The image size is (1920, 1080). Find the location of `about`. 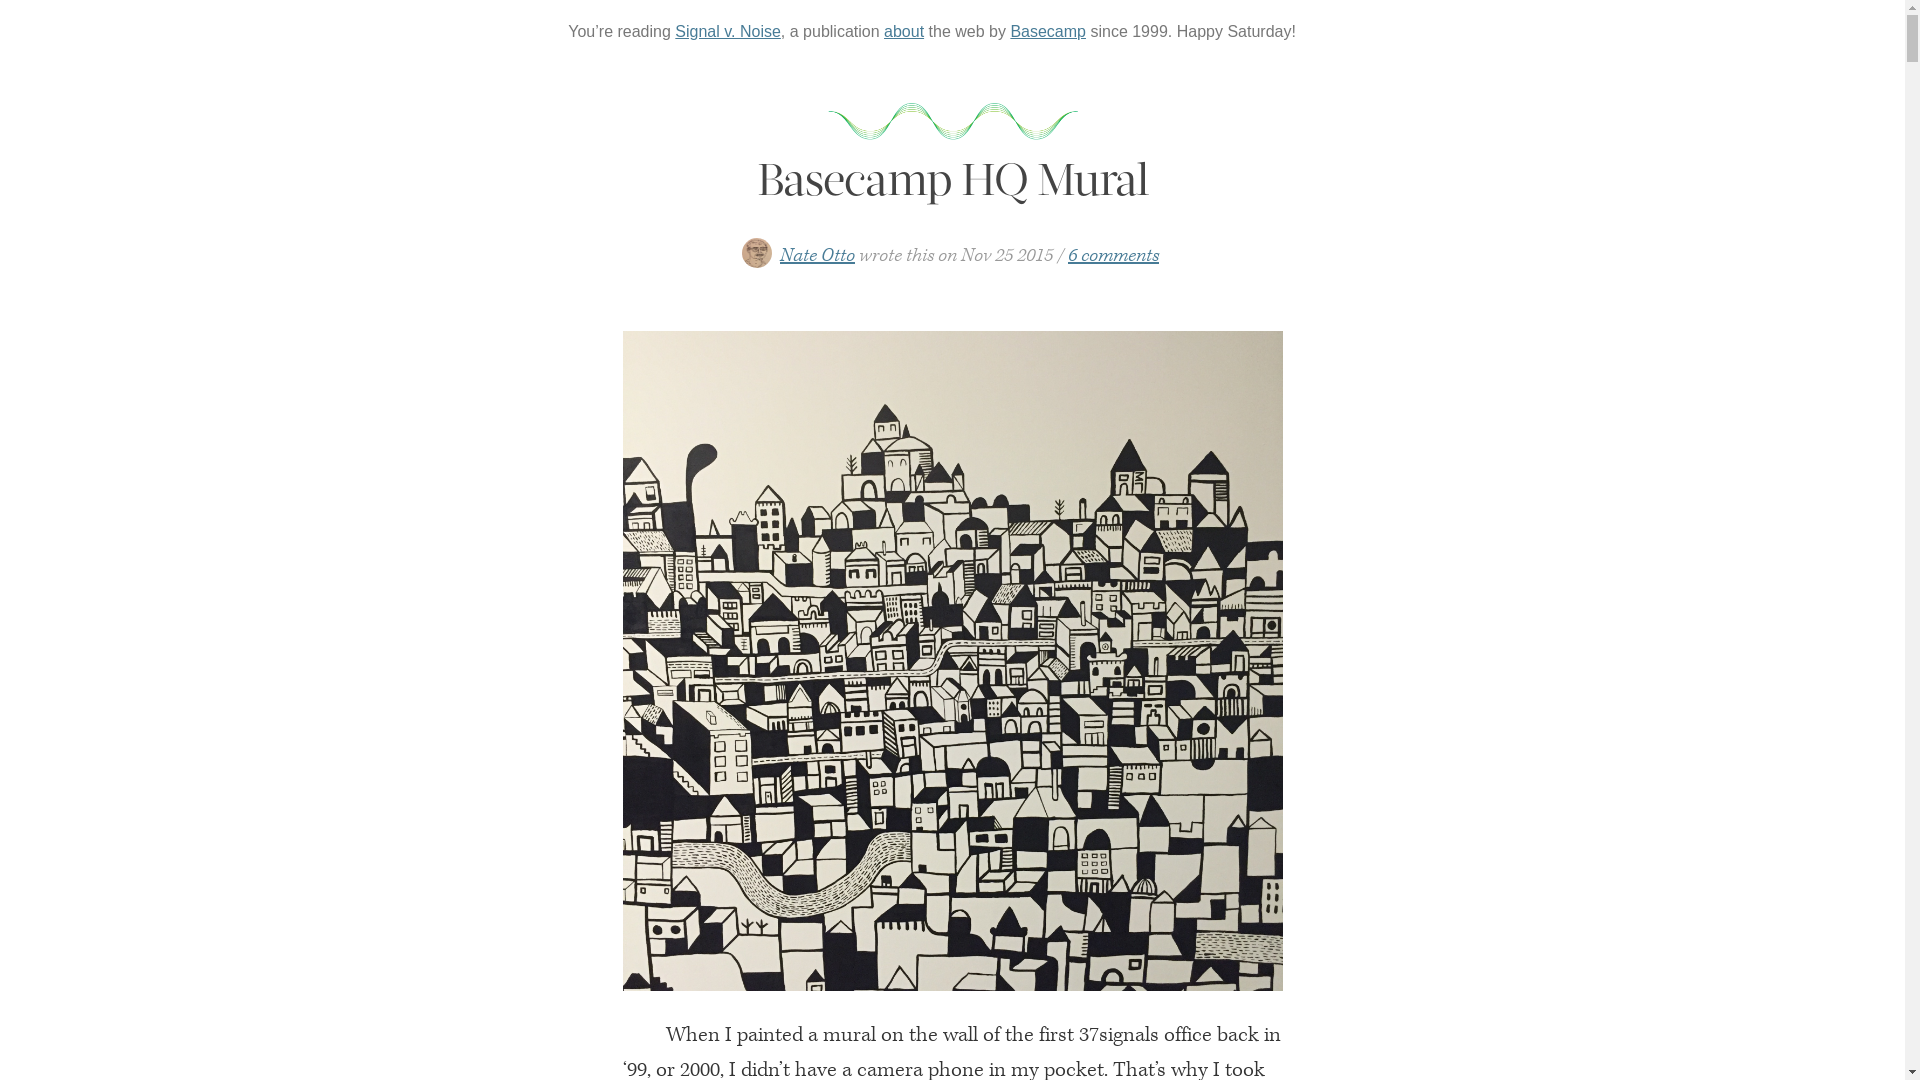

about is located at coordinates (904, 32).